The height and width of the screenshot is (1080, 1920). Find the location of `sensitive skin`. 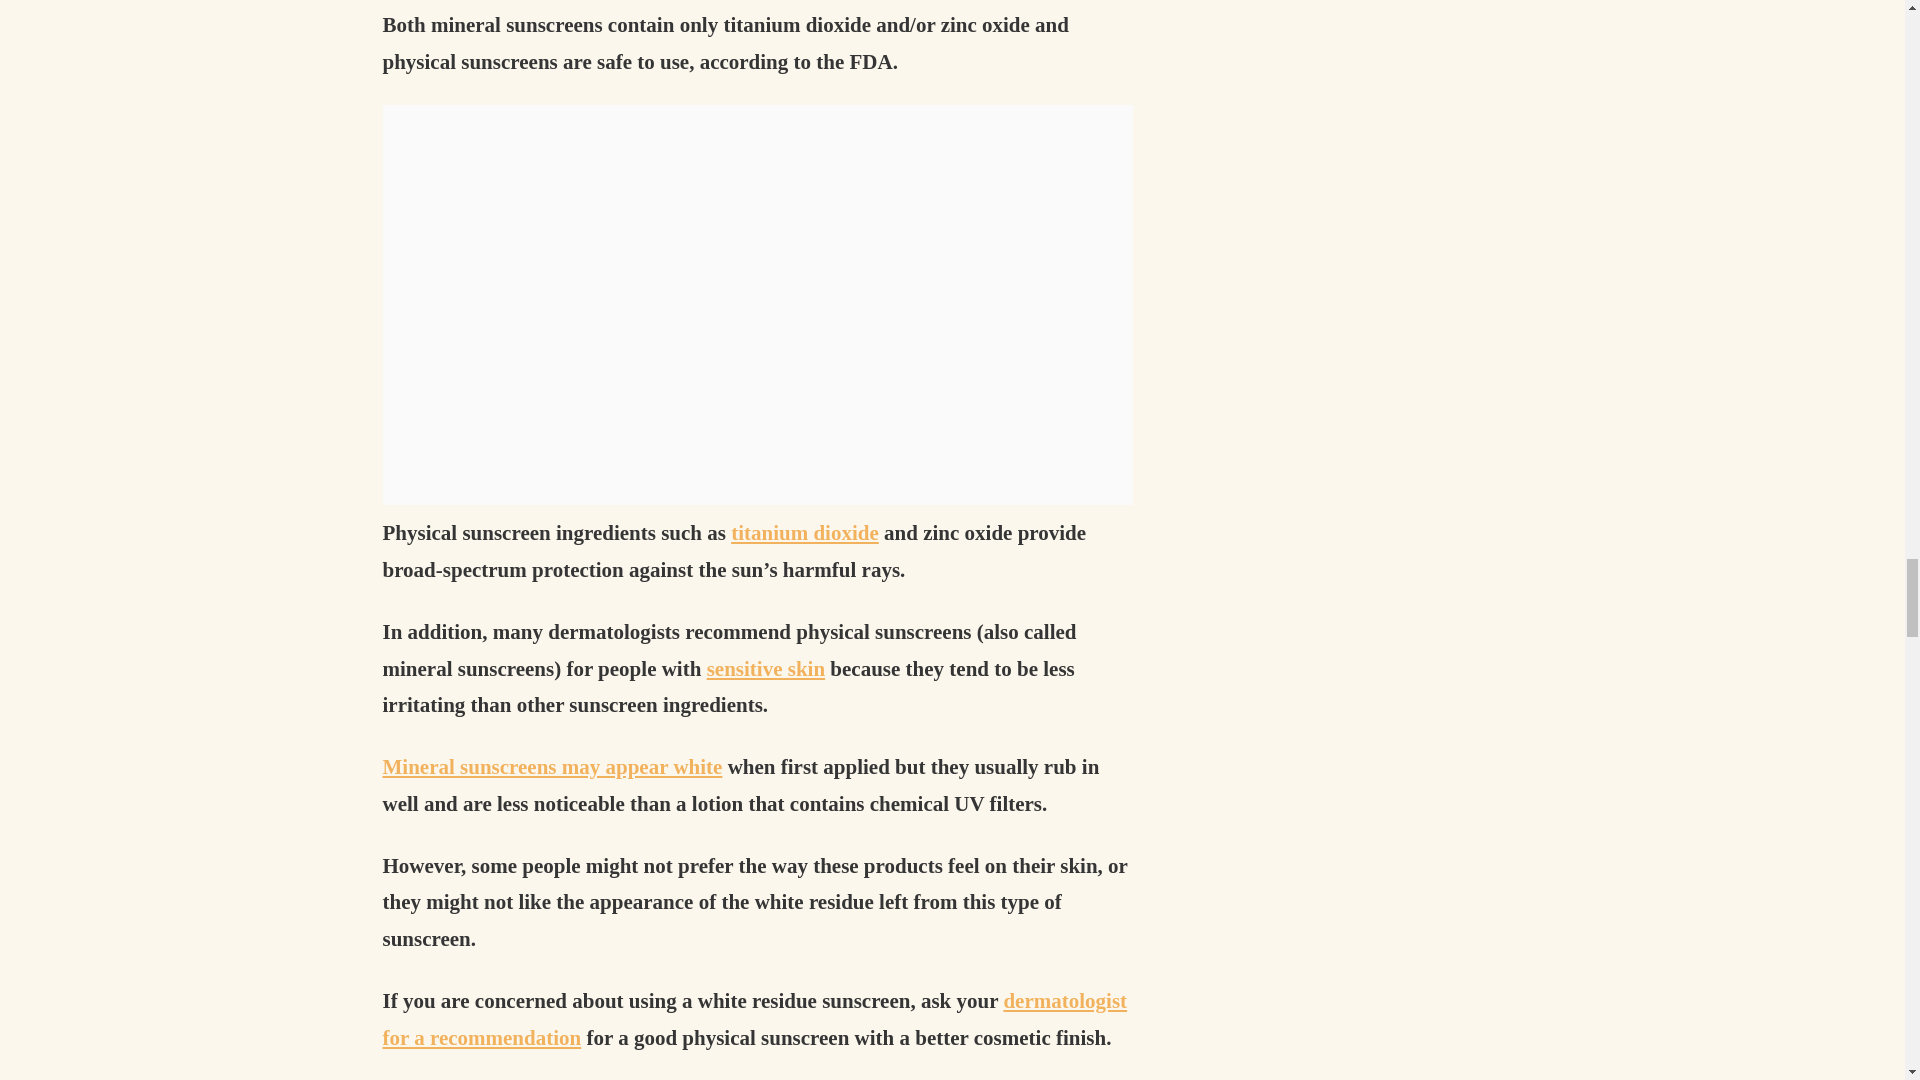

sensitive skin is located at coordinates (766, 668).